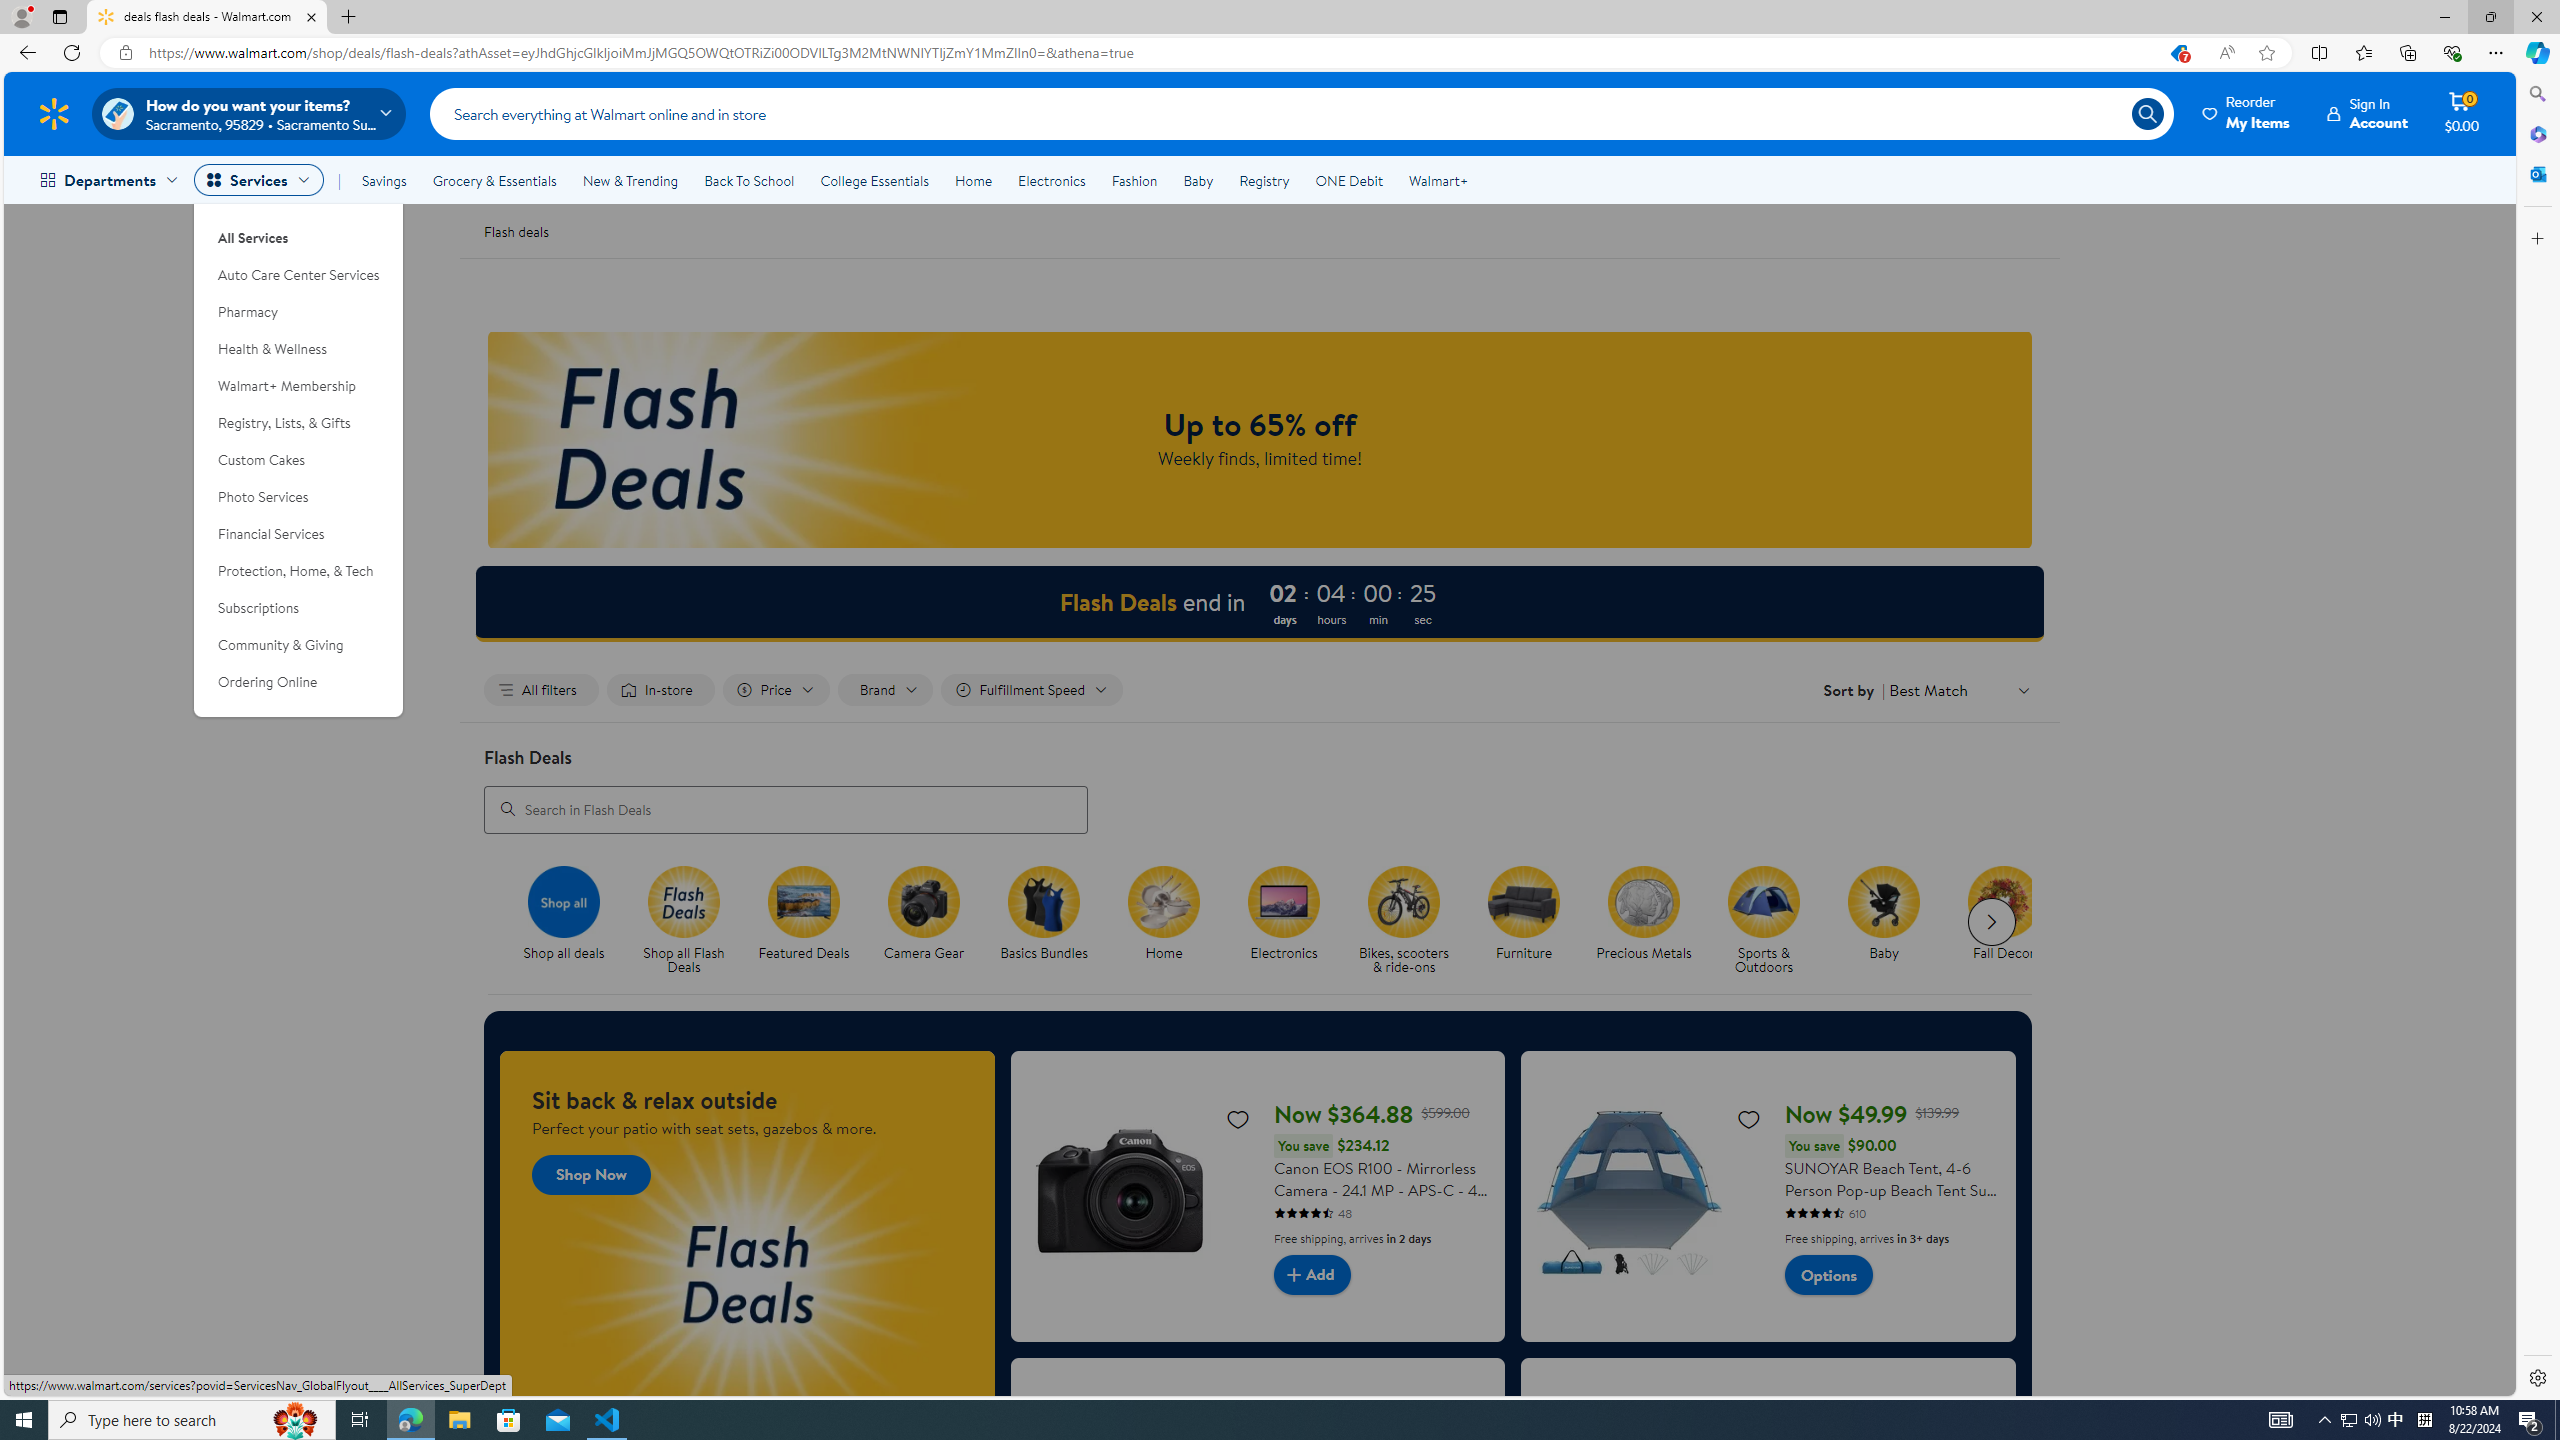 This screenshot has height=1440, width=2560. I want to click on Bikes, scooters & ride-ons Bikes, scooters & ride-ons, so click(1404, 921).